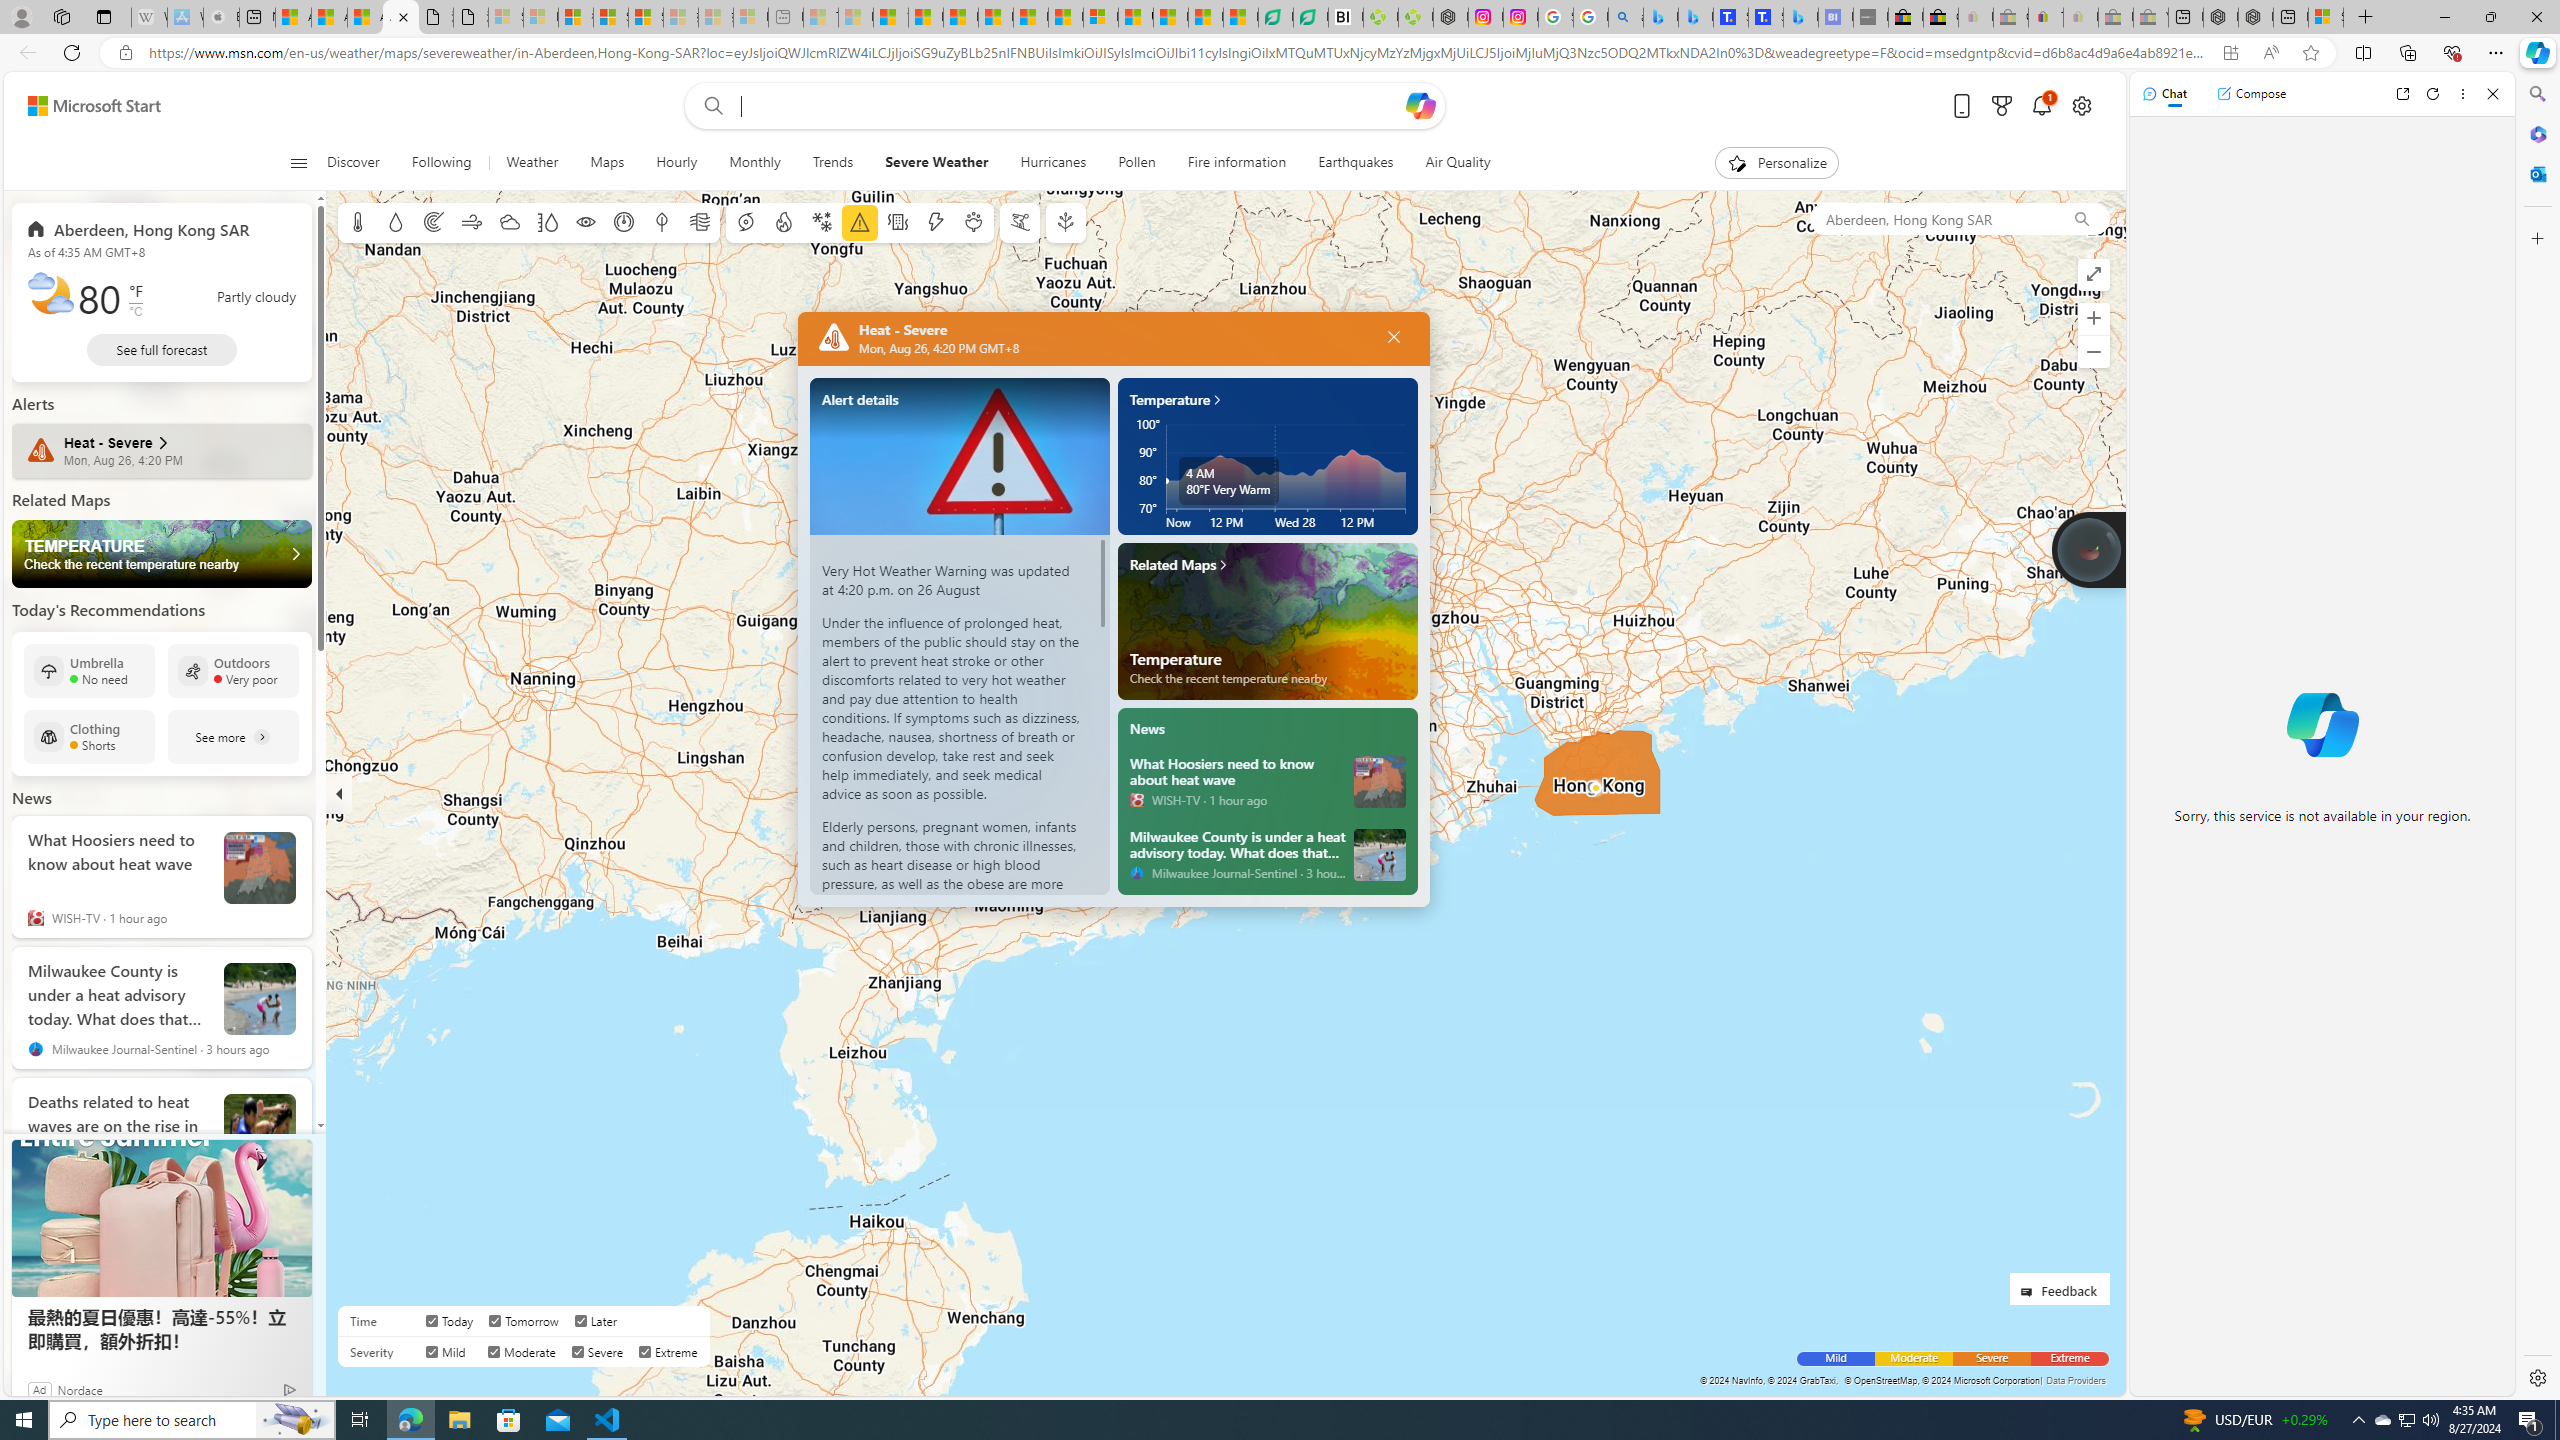 Image resolution: width=2560 pixels, height=1440 pixels. Describe the element at coordinates (1448, 163) in the screenshot. I see `Air Quality` at that location.